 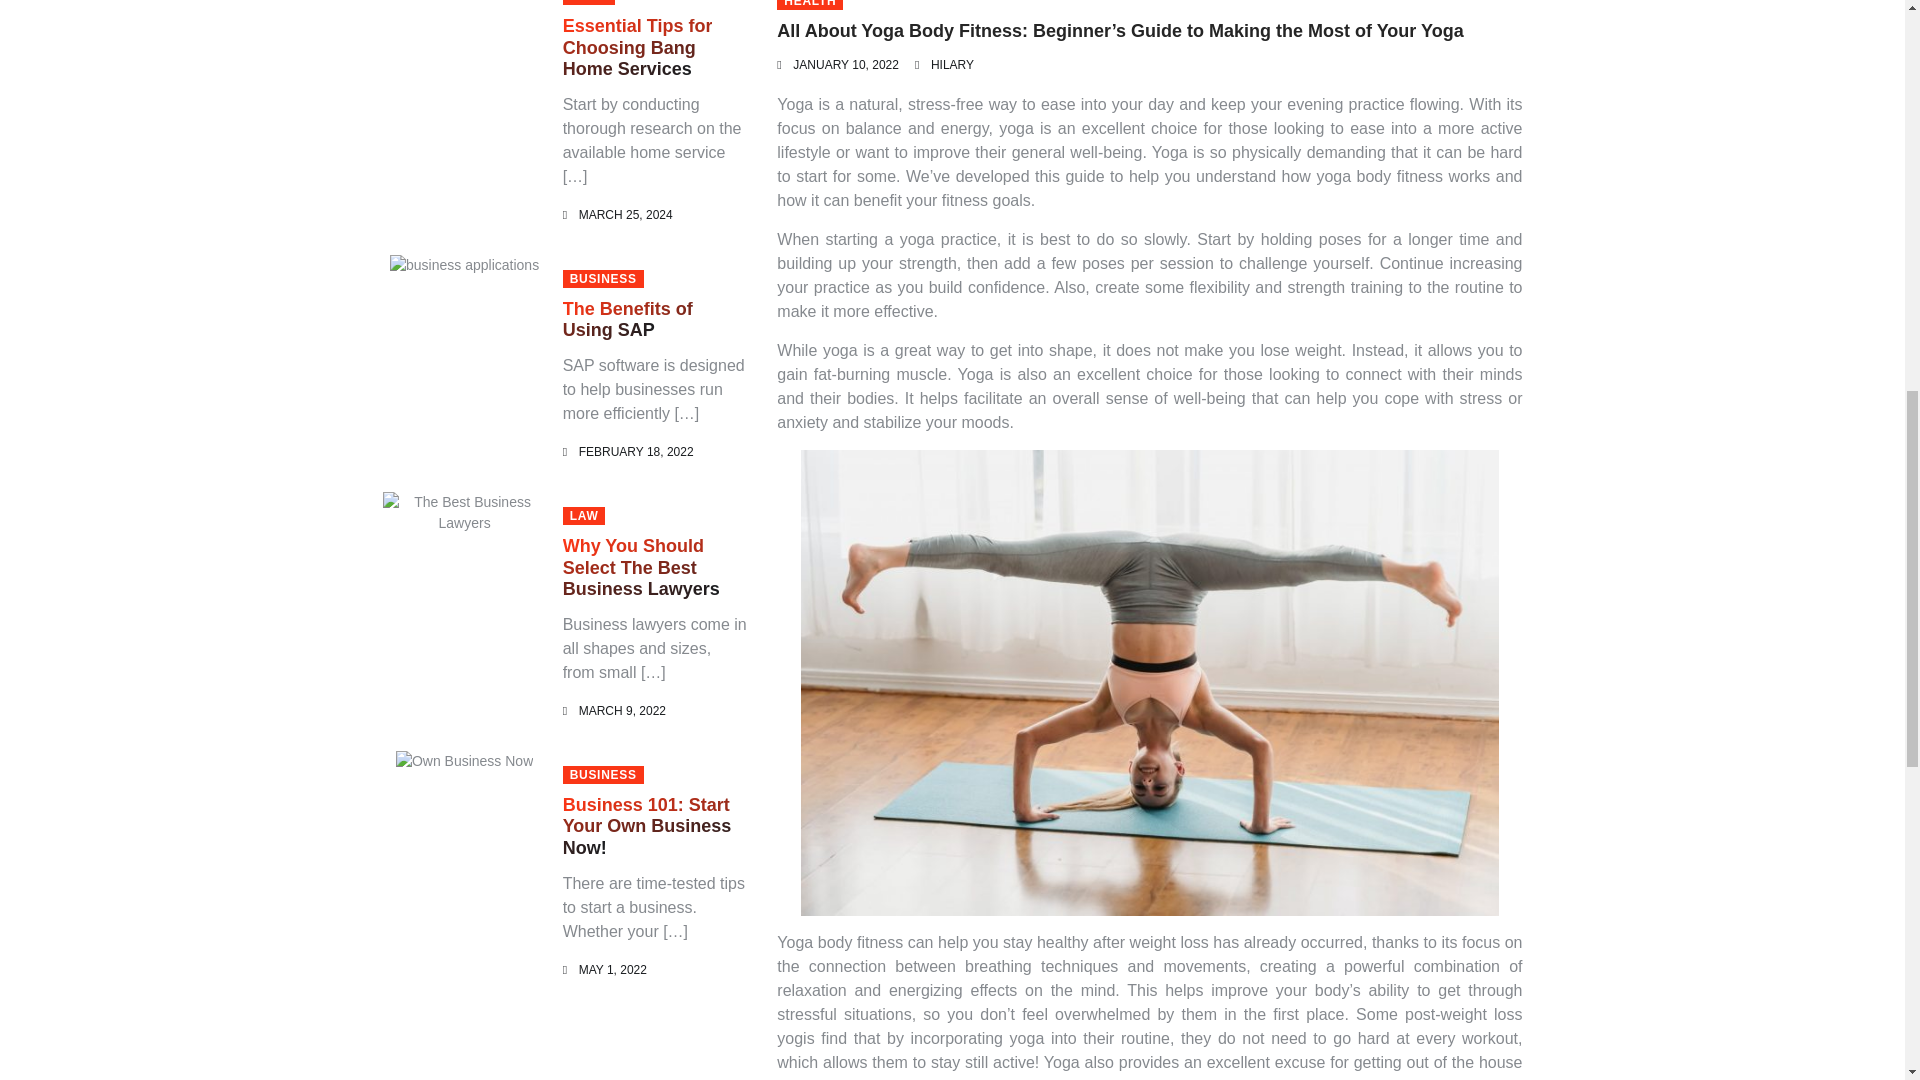 What do you see at coordinates (613, 970) in the screenshot?
I see `MAY 1, 2022` at bounding box center [613, 970].